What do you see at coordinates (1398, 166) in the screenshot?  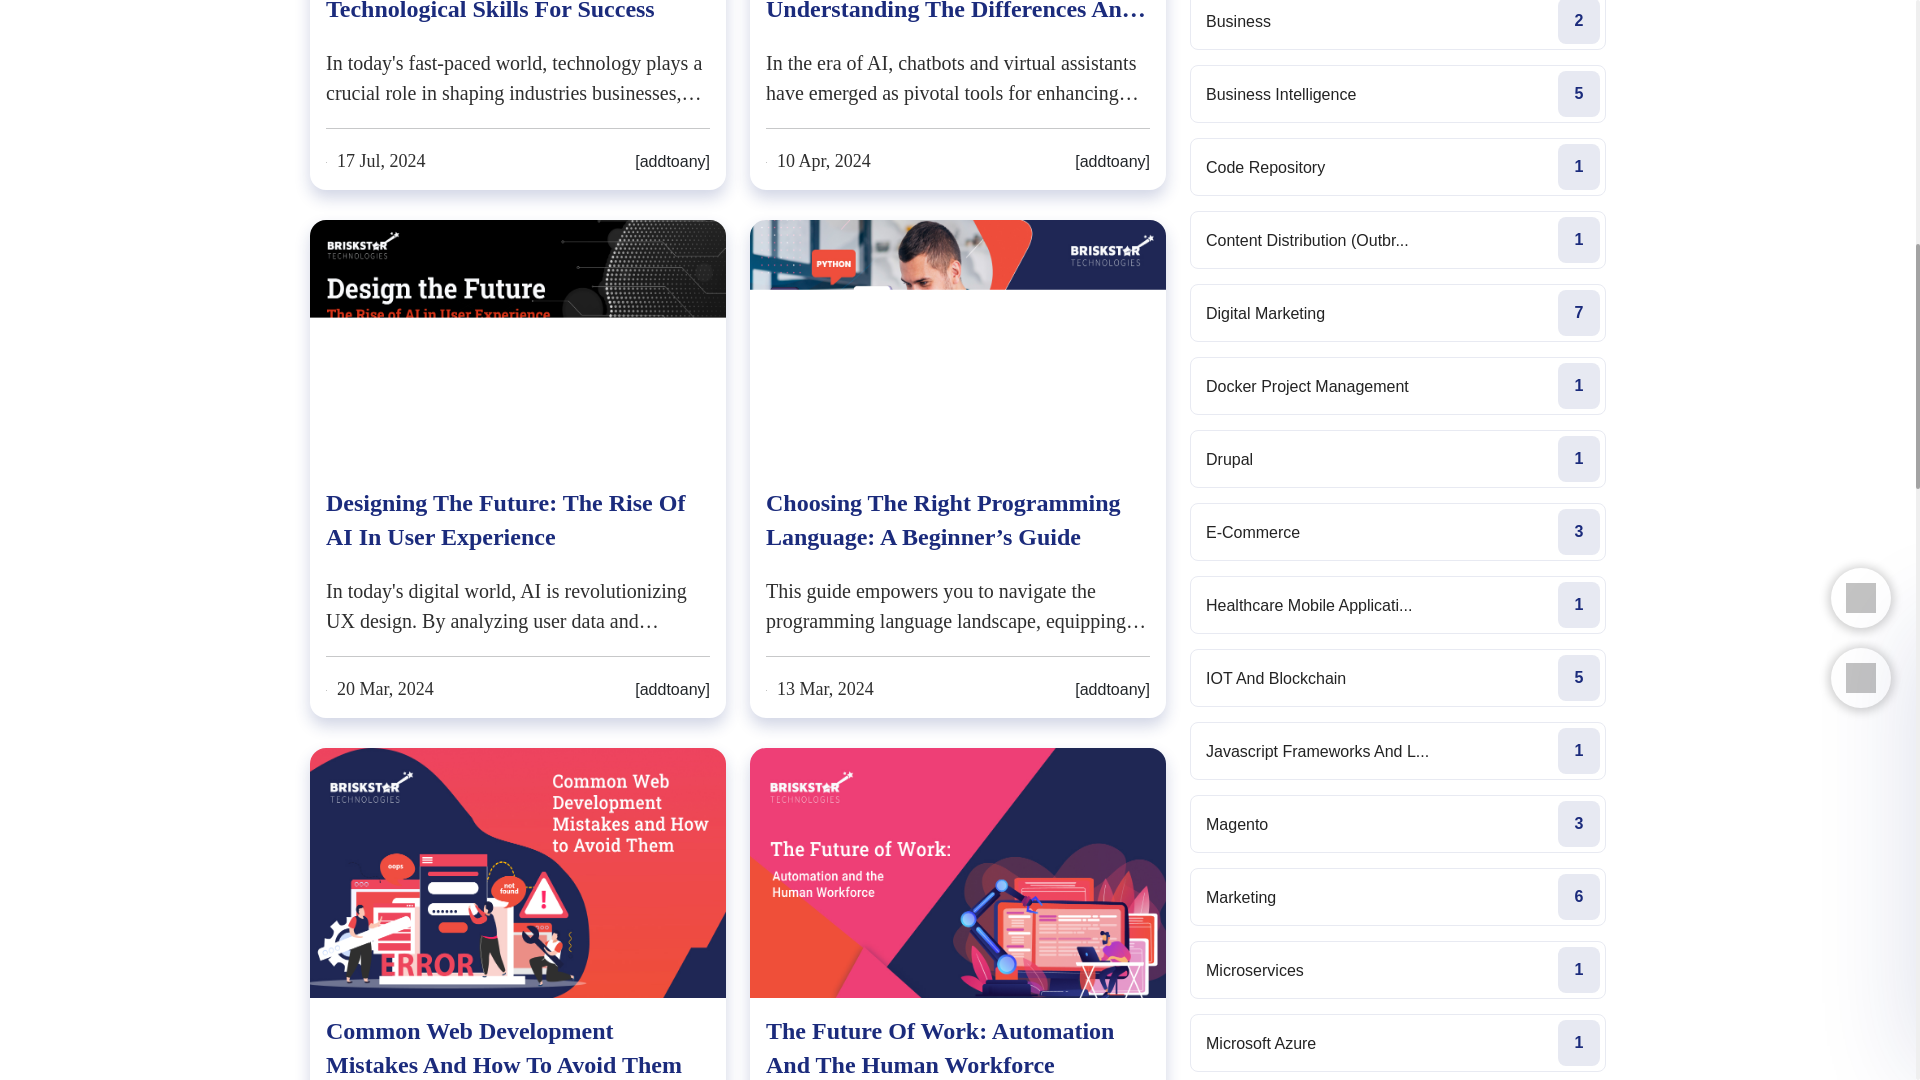 I see `Code Repository` at bounding box center [1398, 166].